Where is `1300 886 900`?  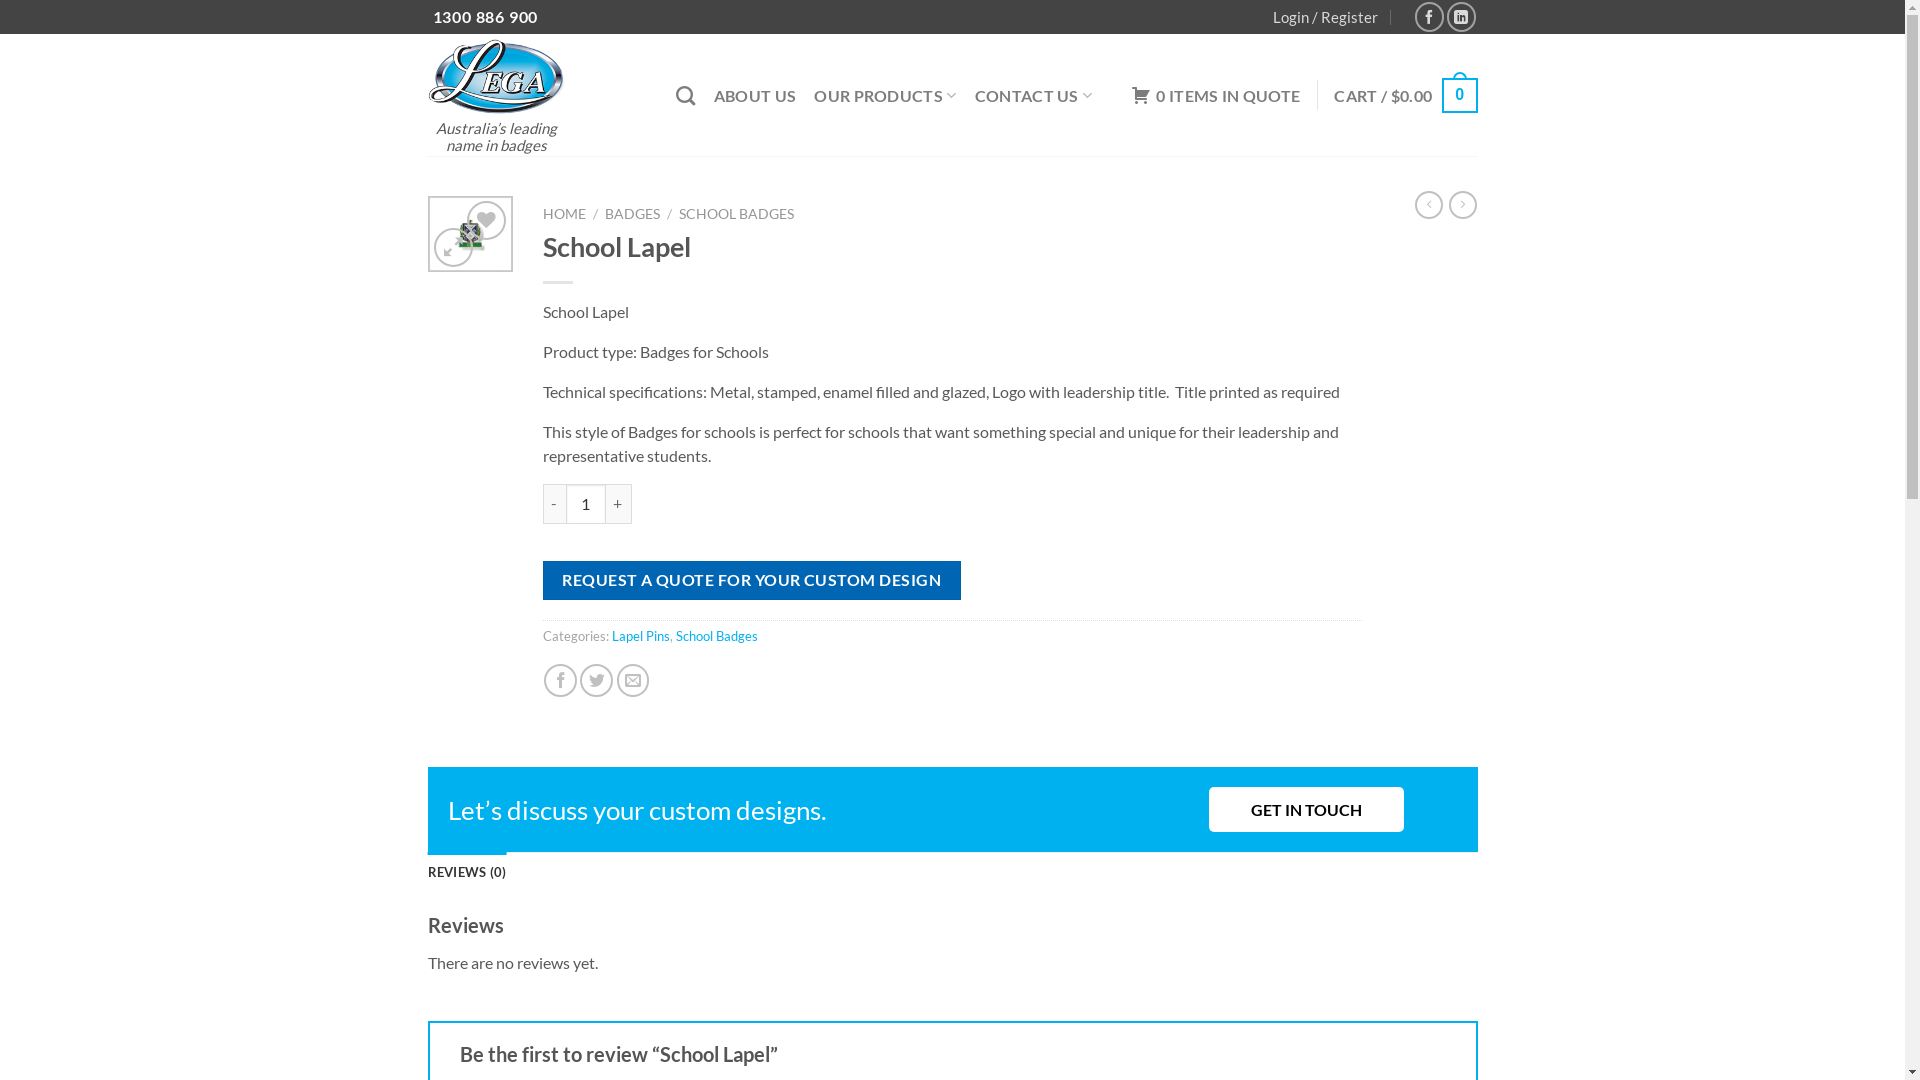
1300 886 900 is located at coordinates (485, 16).